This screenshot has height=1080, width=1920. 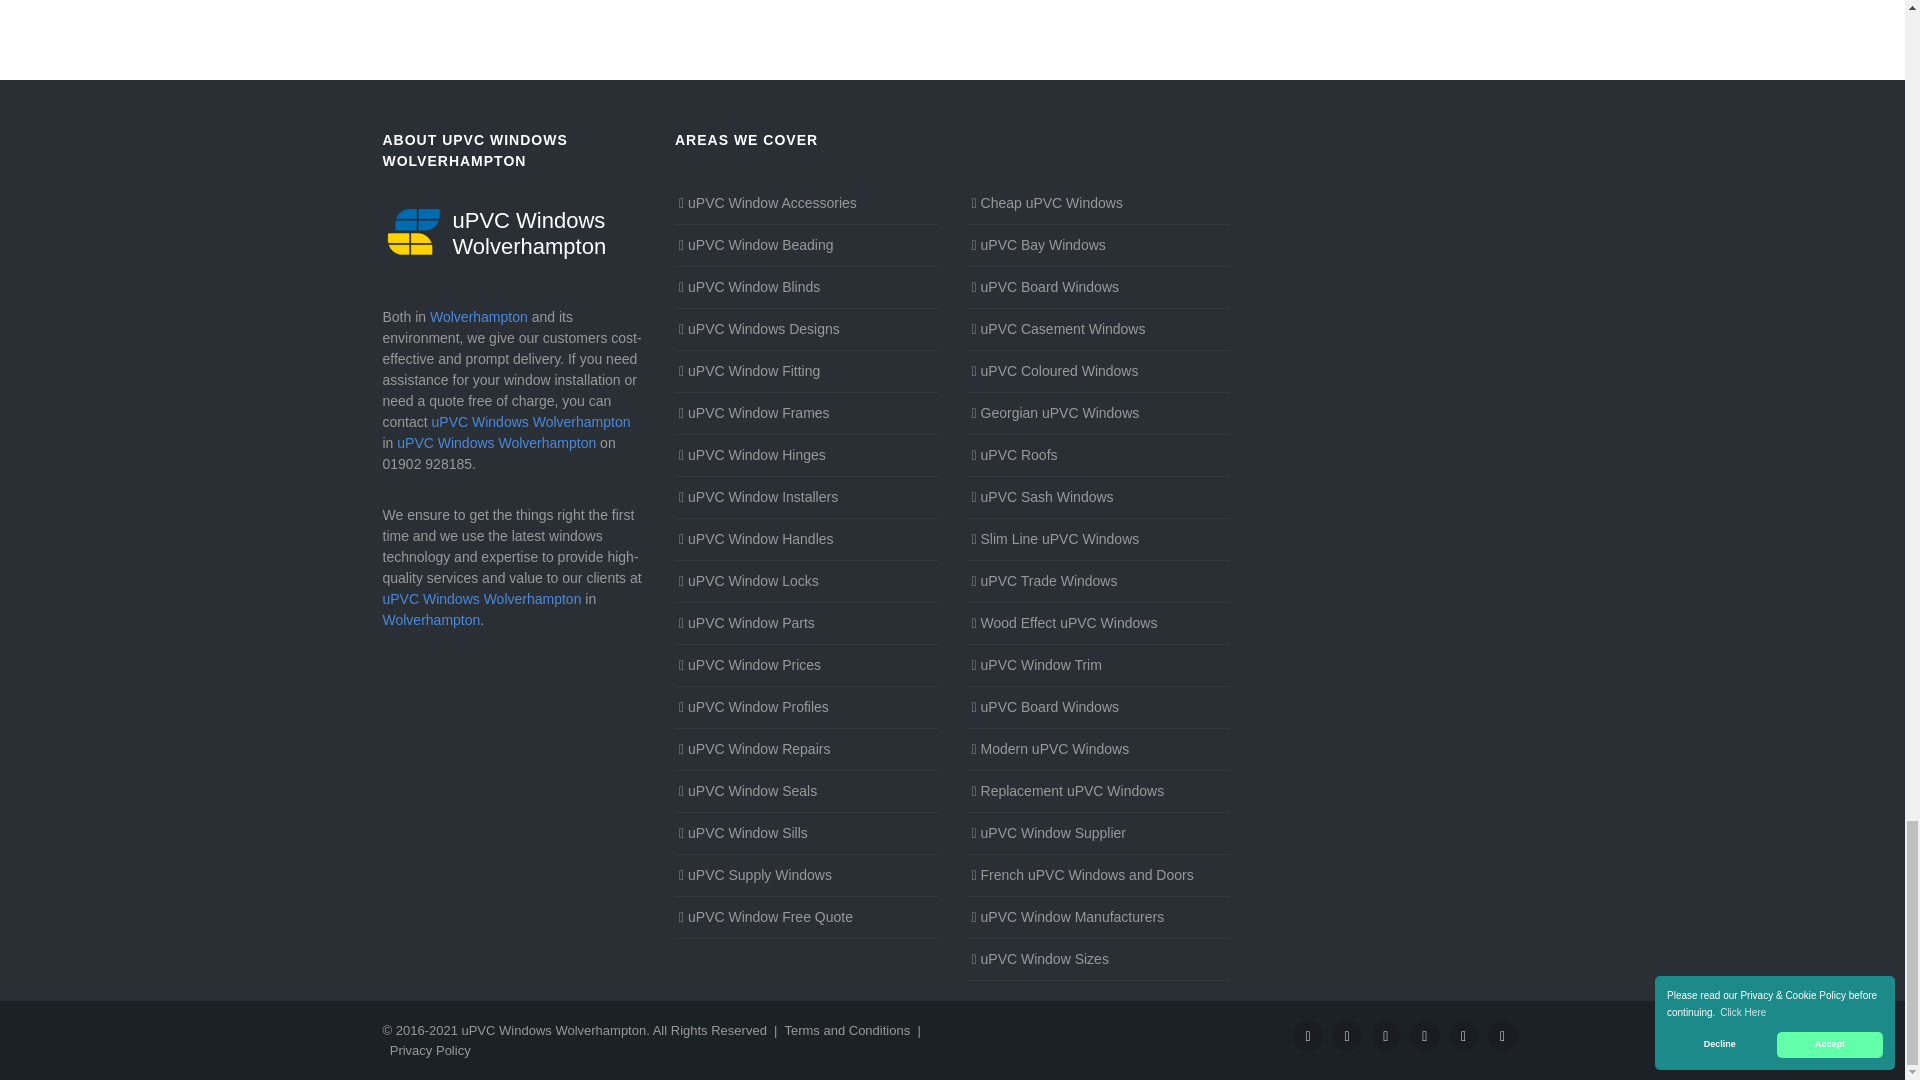 What do you see at coordinates (514, 232) in the screenshot?
I see `uPVC Windows Wolverhampton` at bounding box center [514, 232].